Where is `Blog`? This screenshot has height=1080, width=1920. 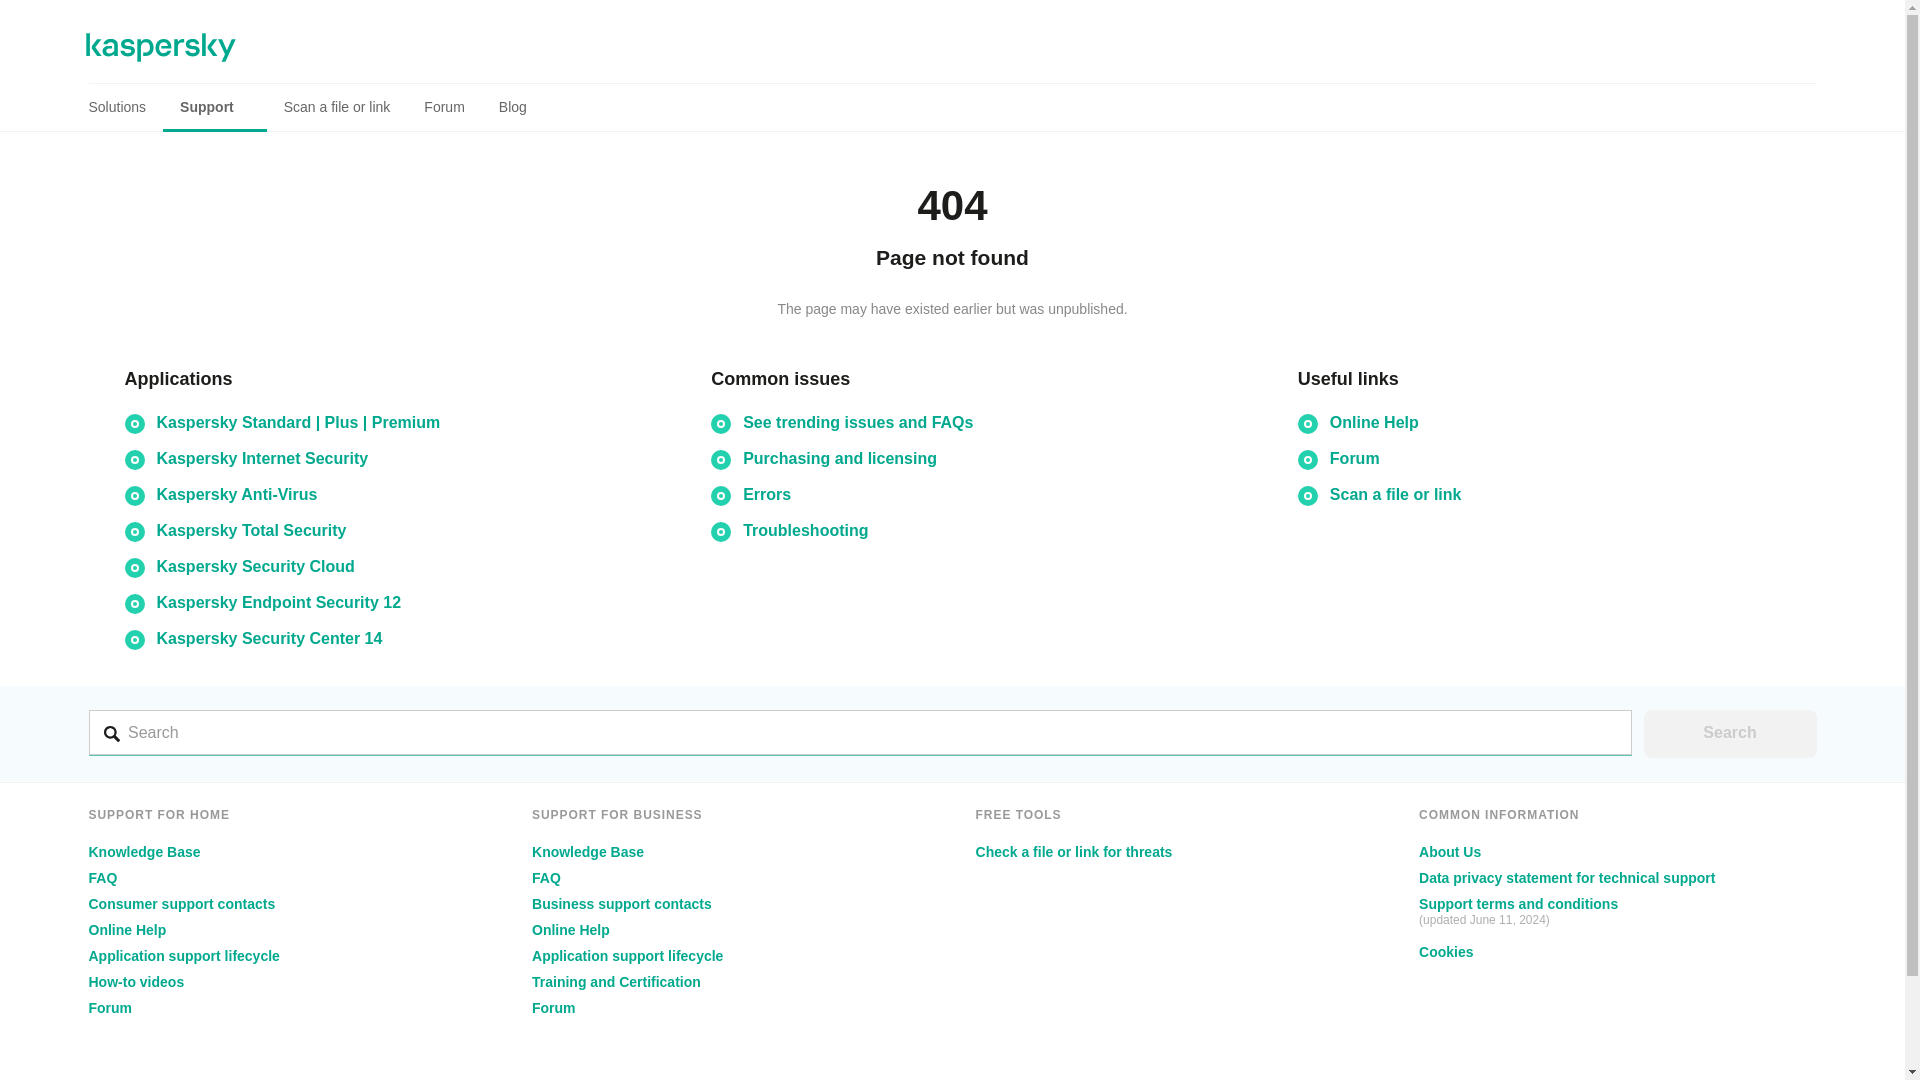 Blog is located at coordinates (512, 107).